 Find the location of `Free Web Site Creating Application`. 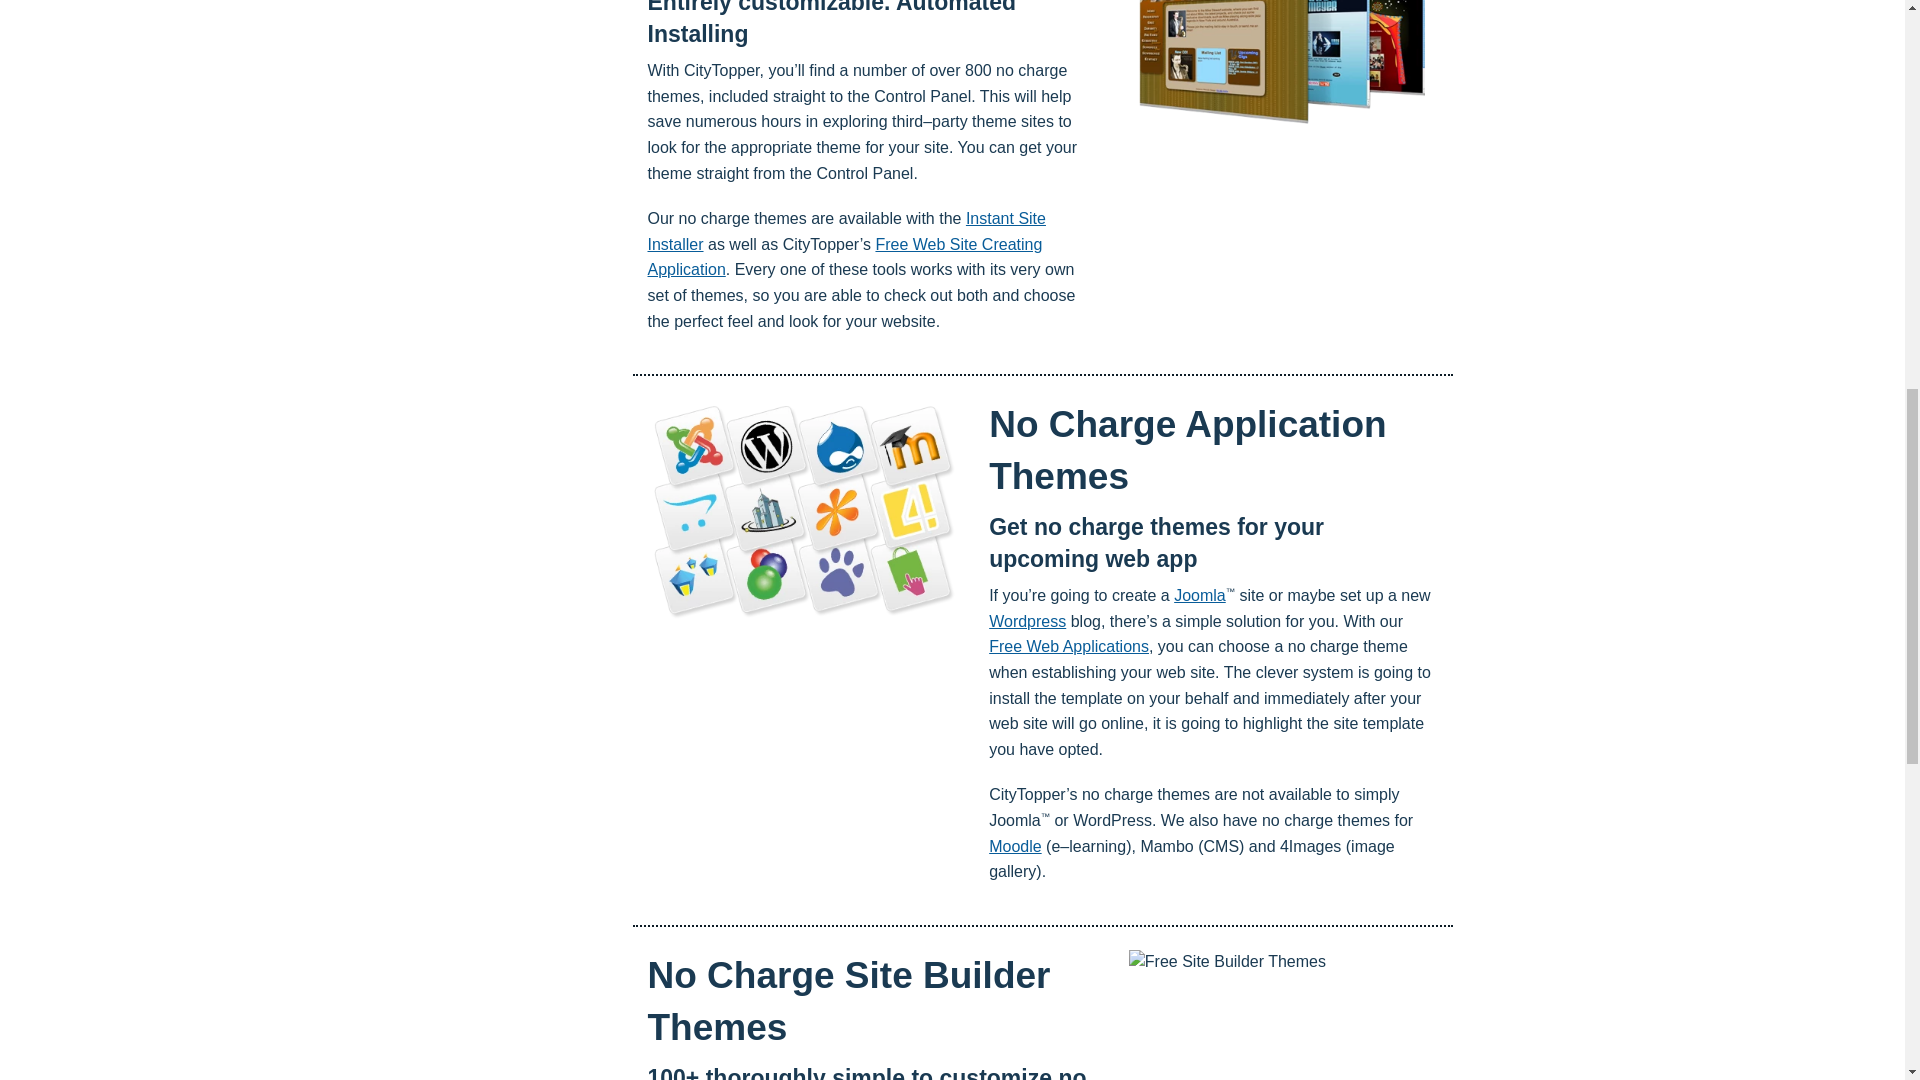

Free Web Site Creating Application is located at coordinates (845, 257).